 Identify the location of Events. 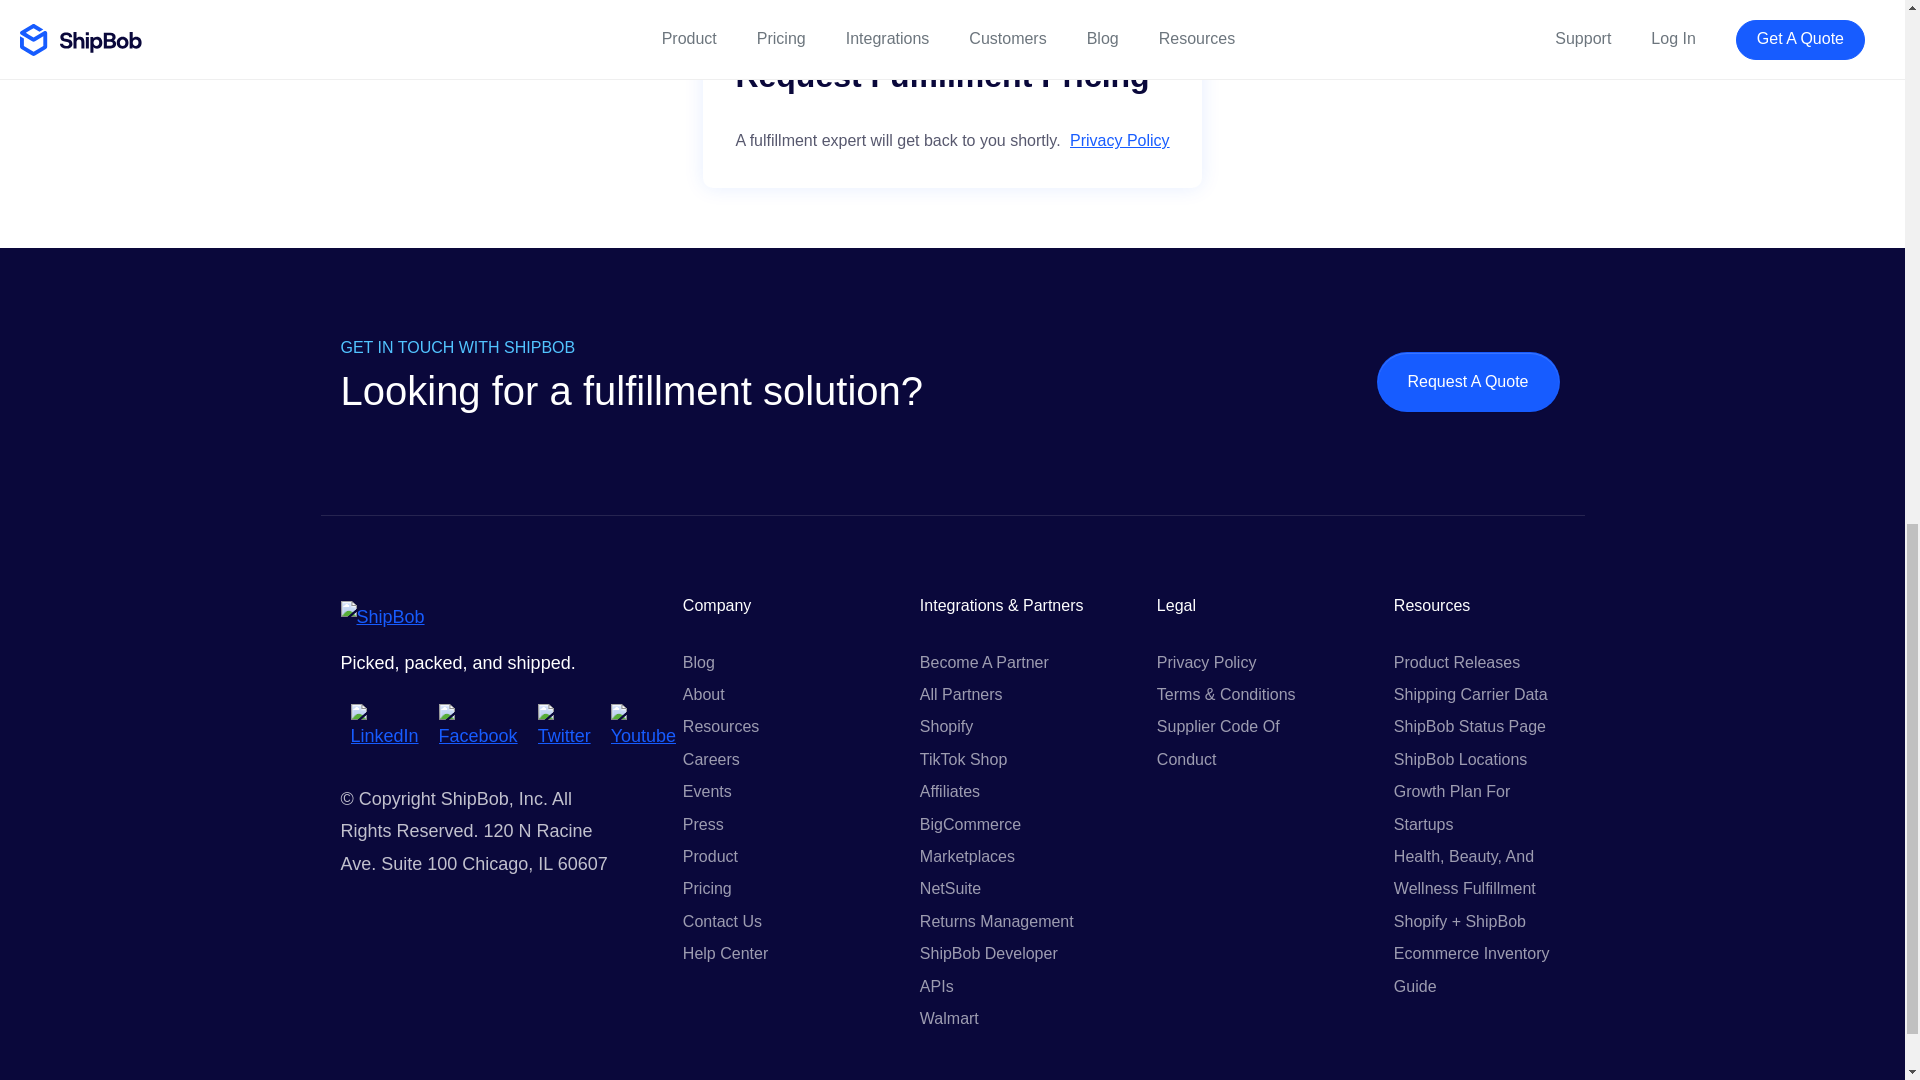
(707, 792).